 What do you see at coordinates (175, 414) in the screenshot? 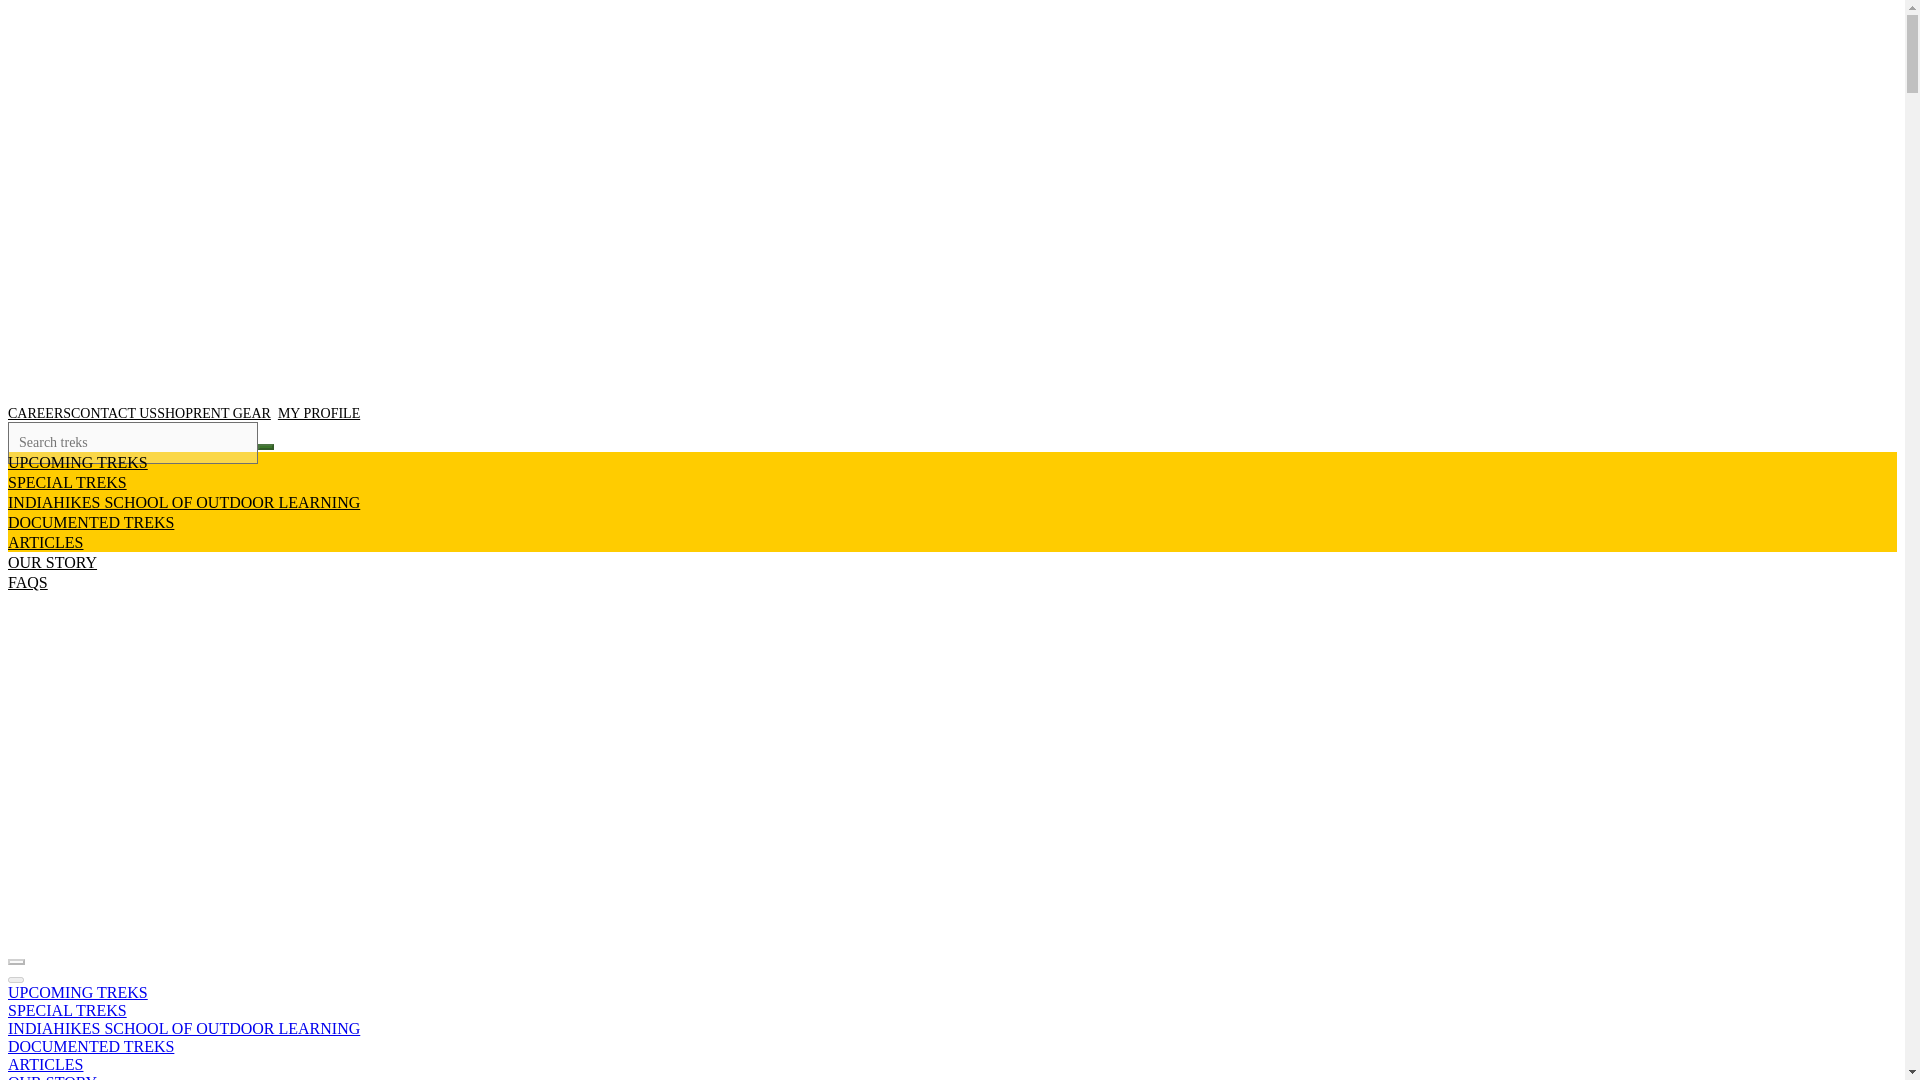
I see `SHOP` at bounding box center [175, 414].